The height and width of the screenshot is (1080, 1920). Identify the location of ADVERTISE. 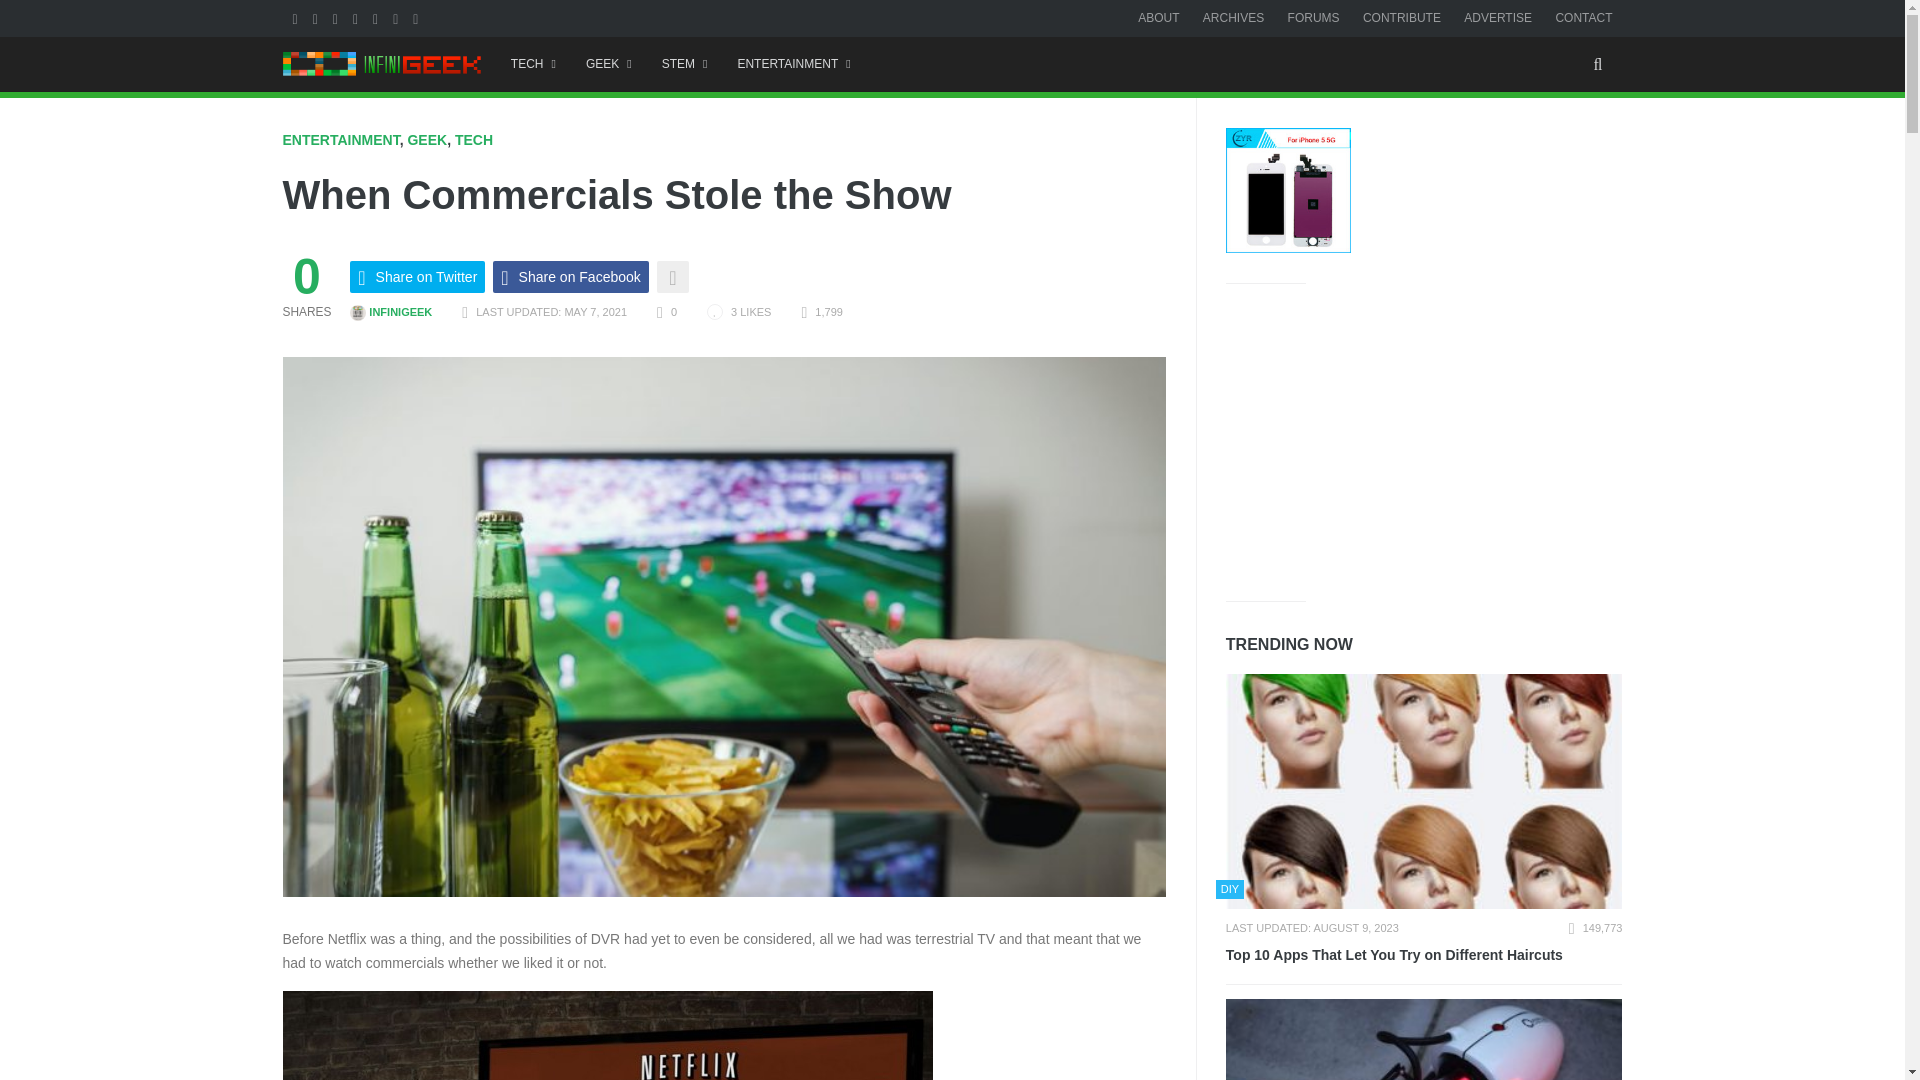
(1498, 17).